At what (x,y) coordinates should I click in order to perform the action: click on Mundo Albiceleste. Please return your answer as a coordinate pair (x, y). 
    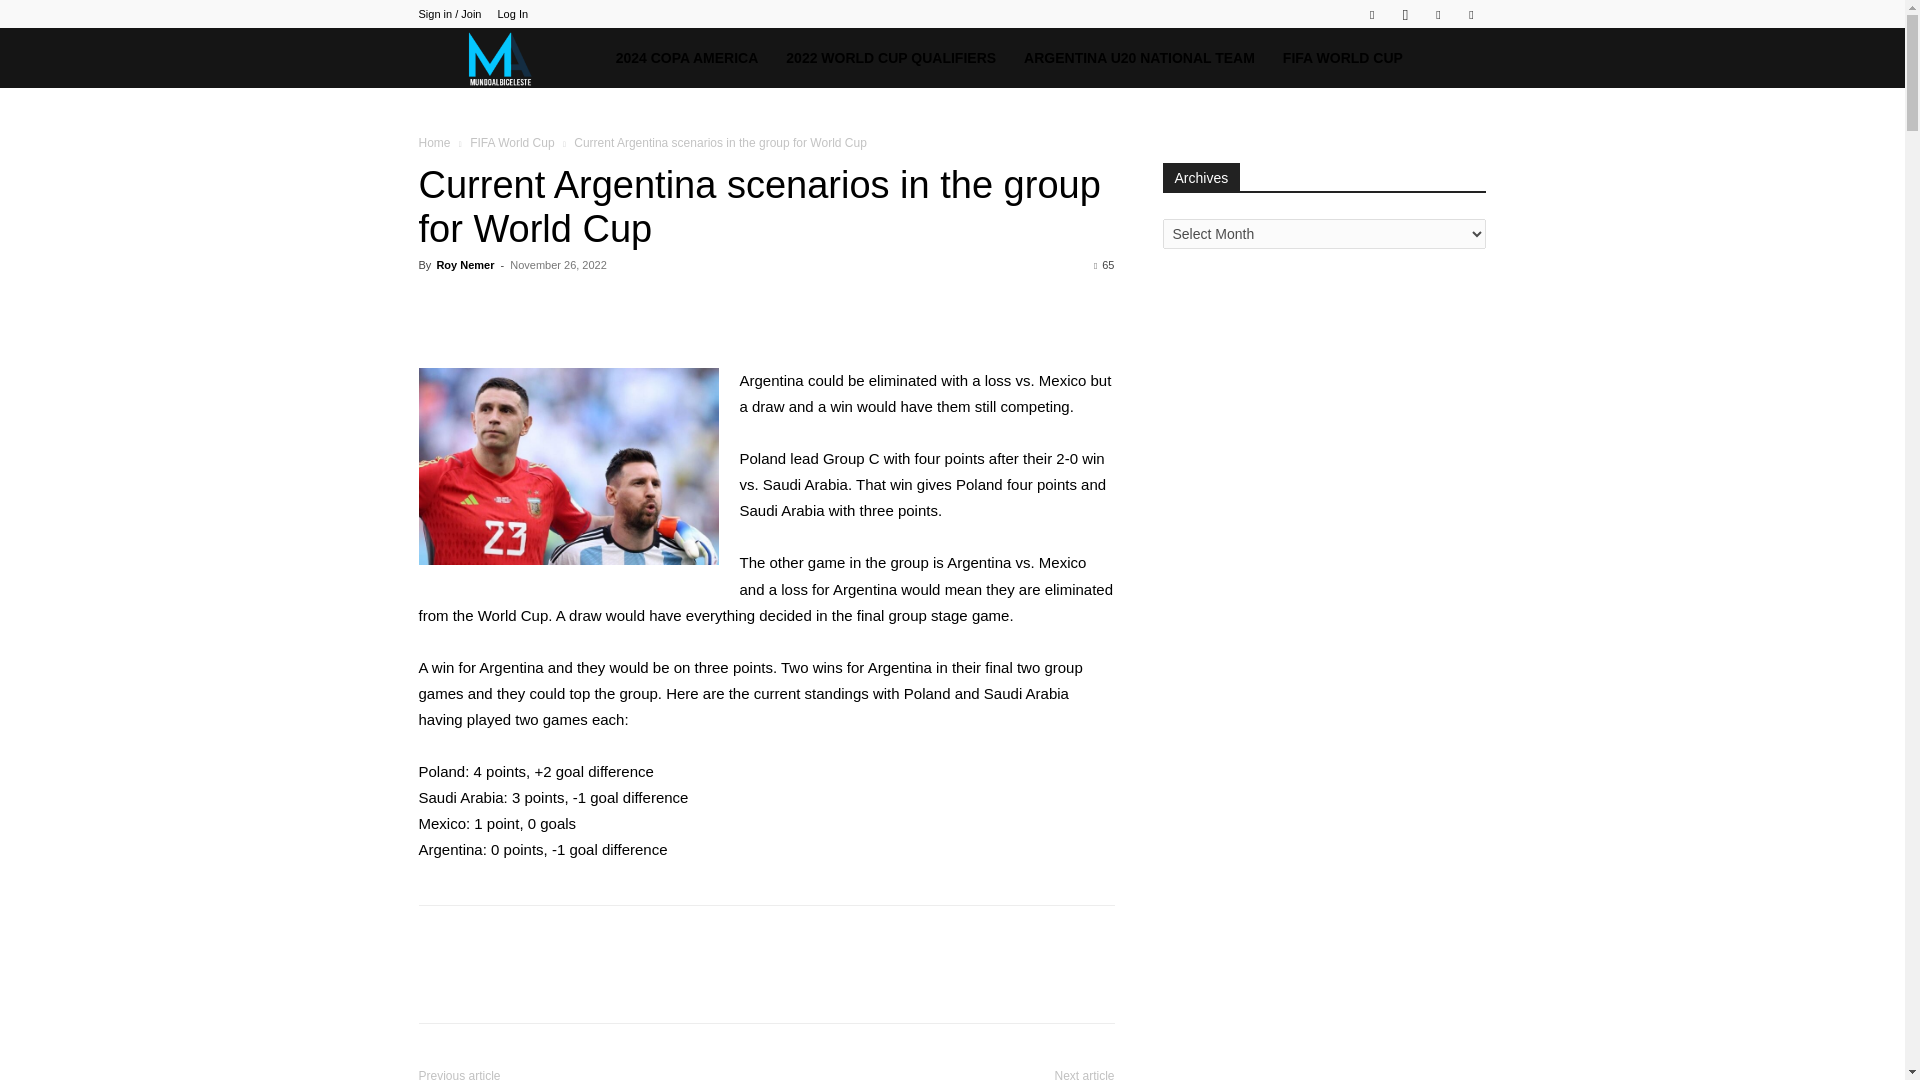
    Looking at the image, I should click on (509, 58).